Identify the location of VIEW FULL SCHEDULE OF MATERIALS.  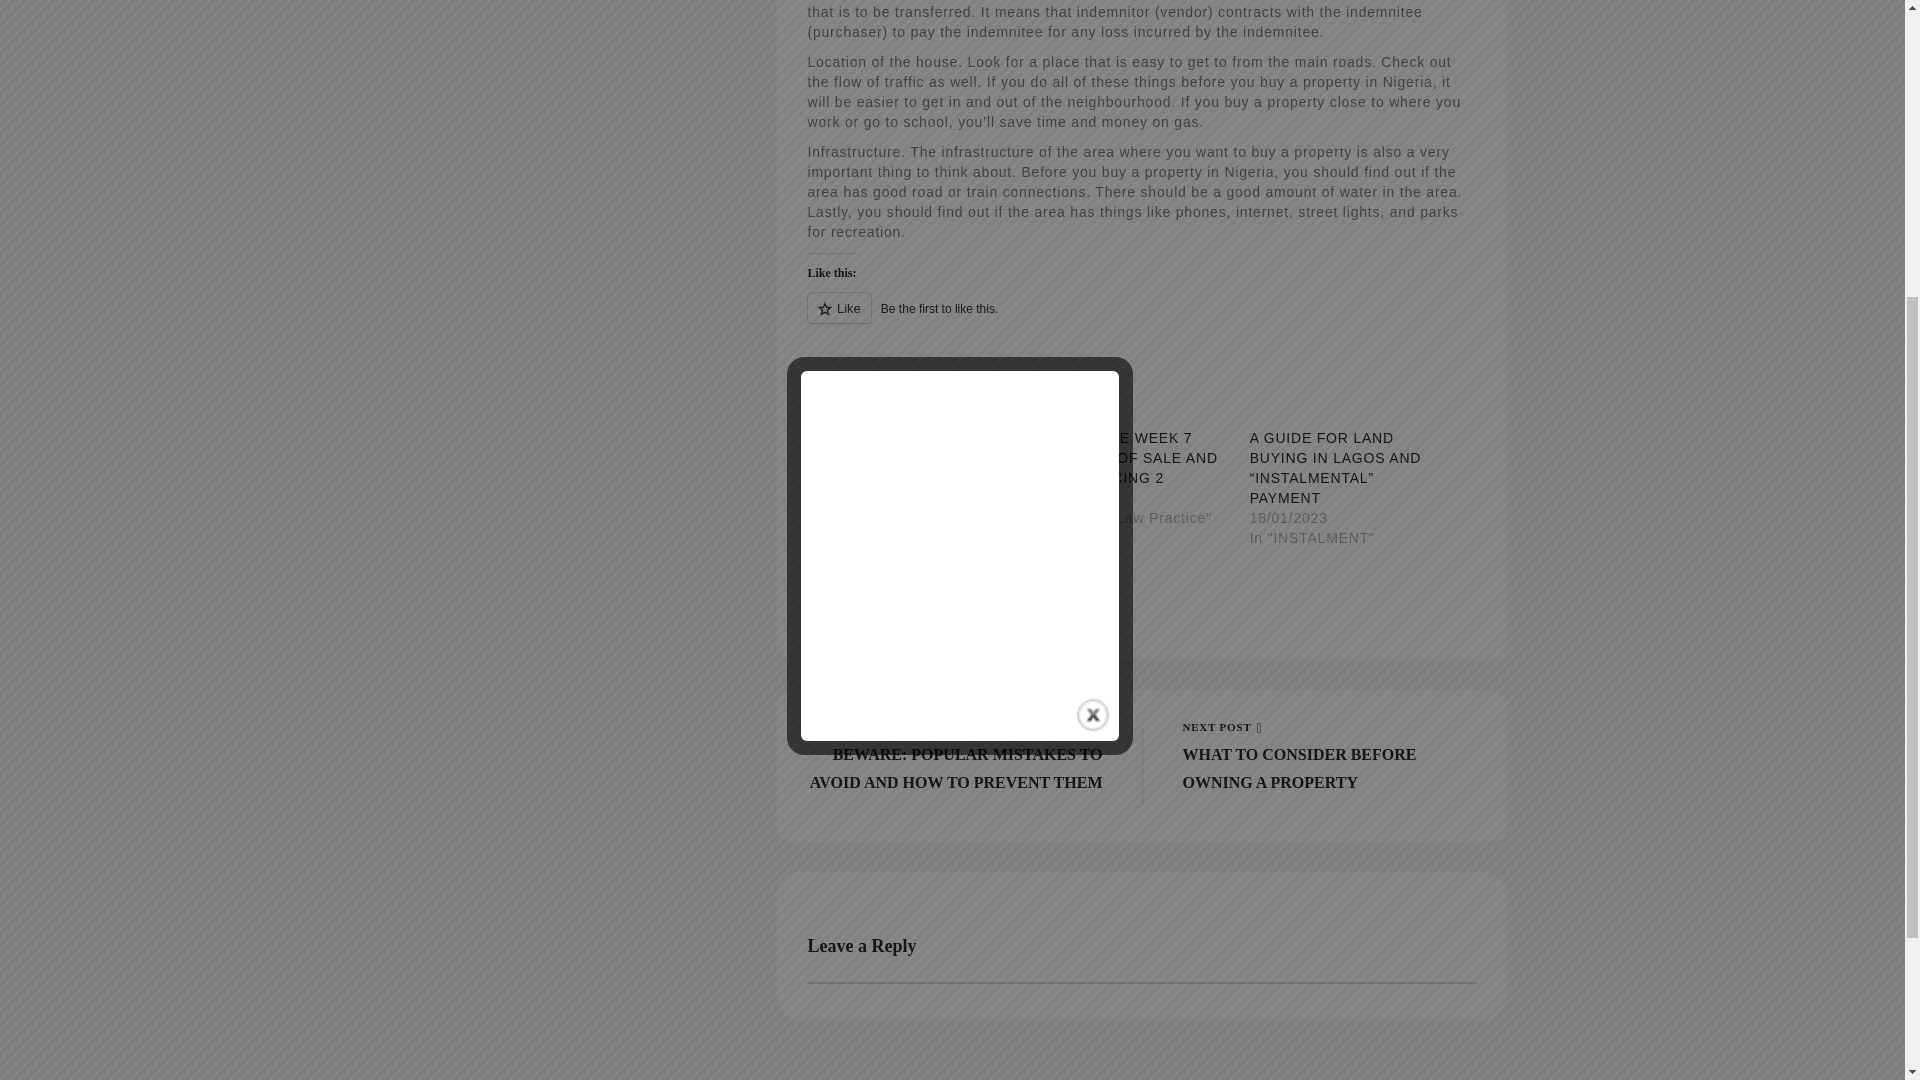
(806, 502).